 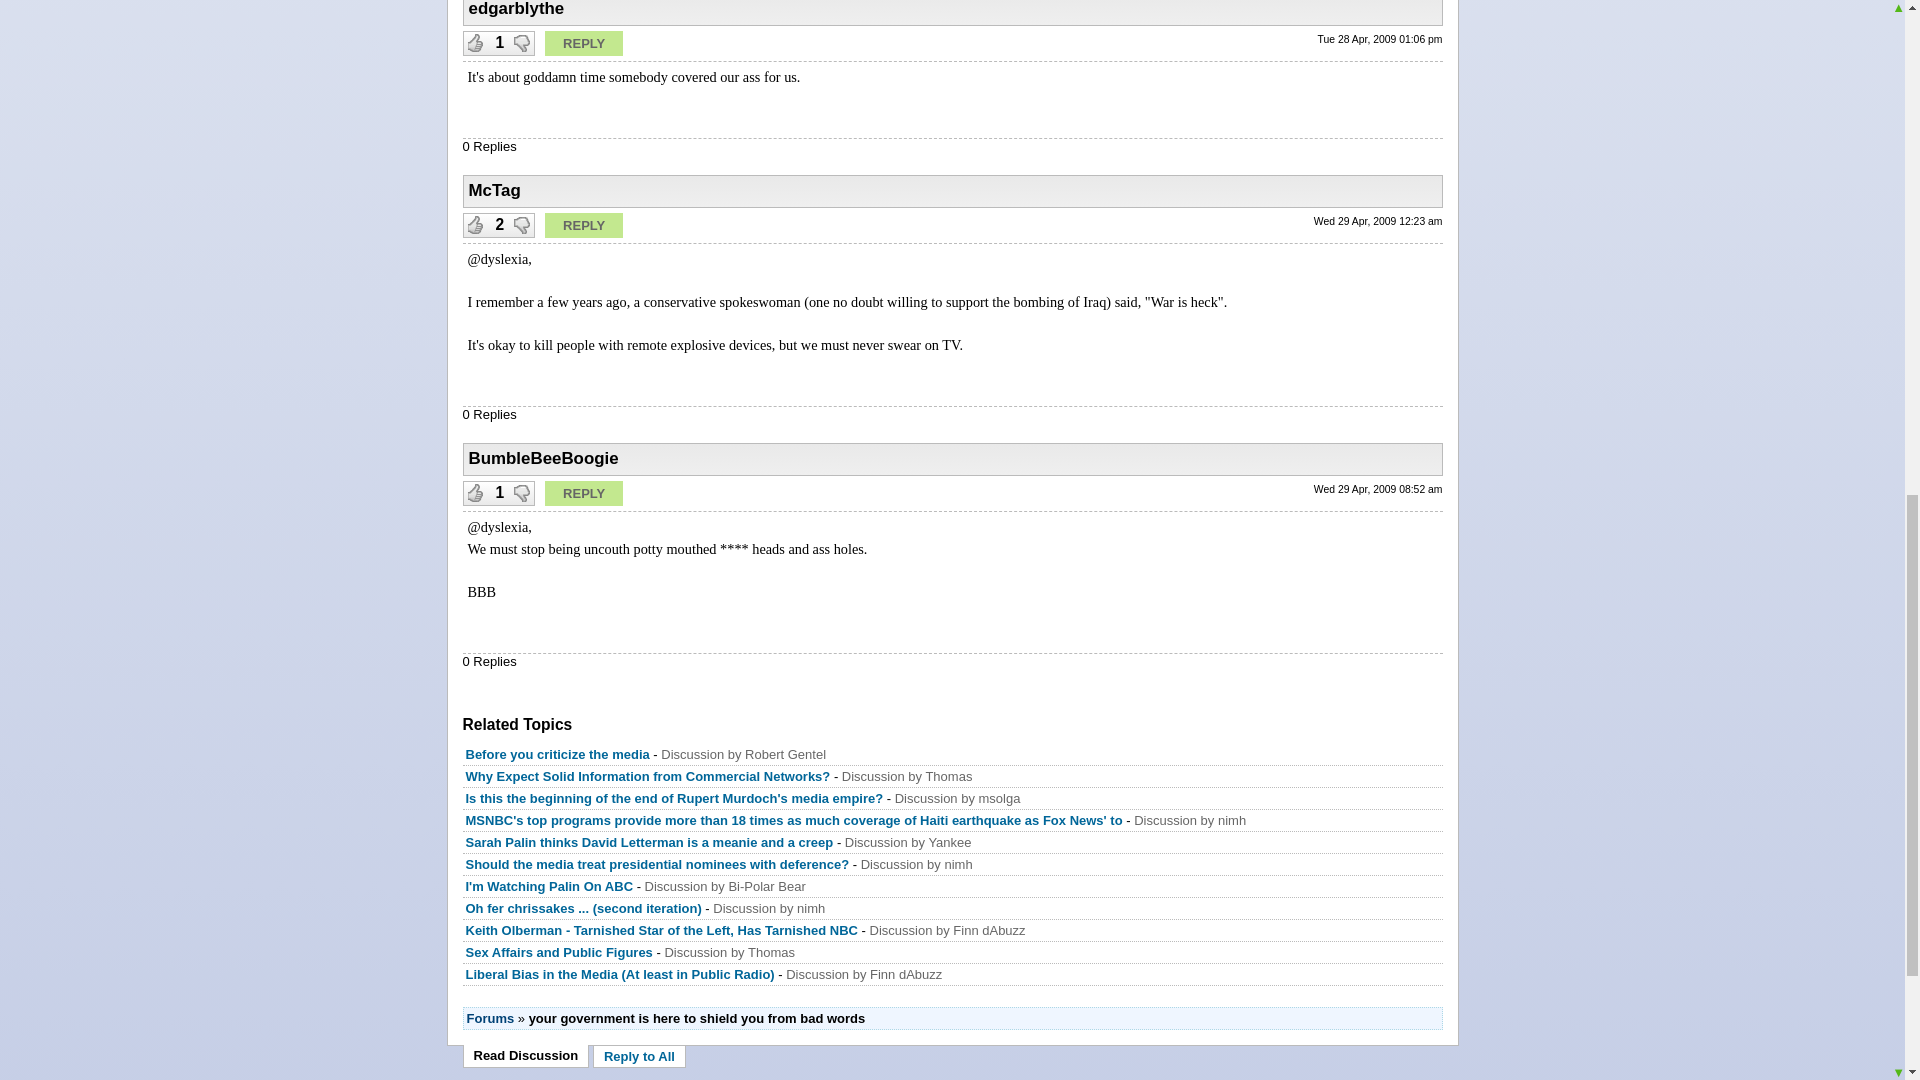 What do you see at coordinates (559, 952) in the screenshot?
I see `Sex Affairs and Public Figures` at bounding box center [559, 952].